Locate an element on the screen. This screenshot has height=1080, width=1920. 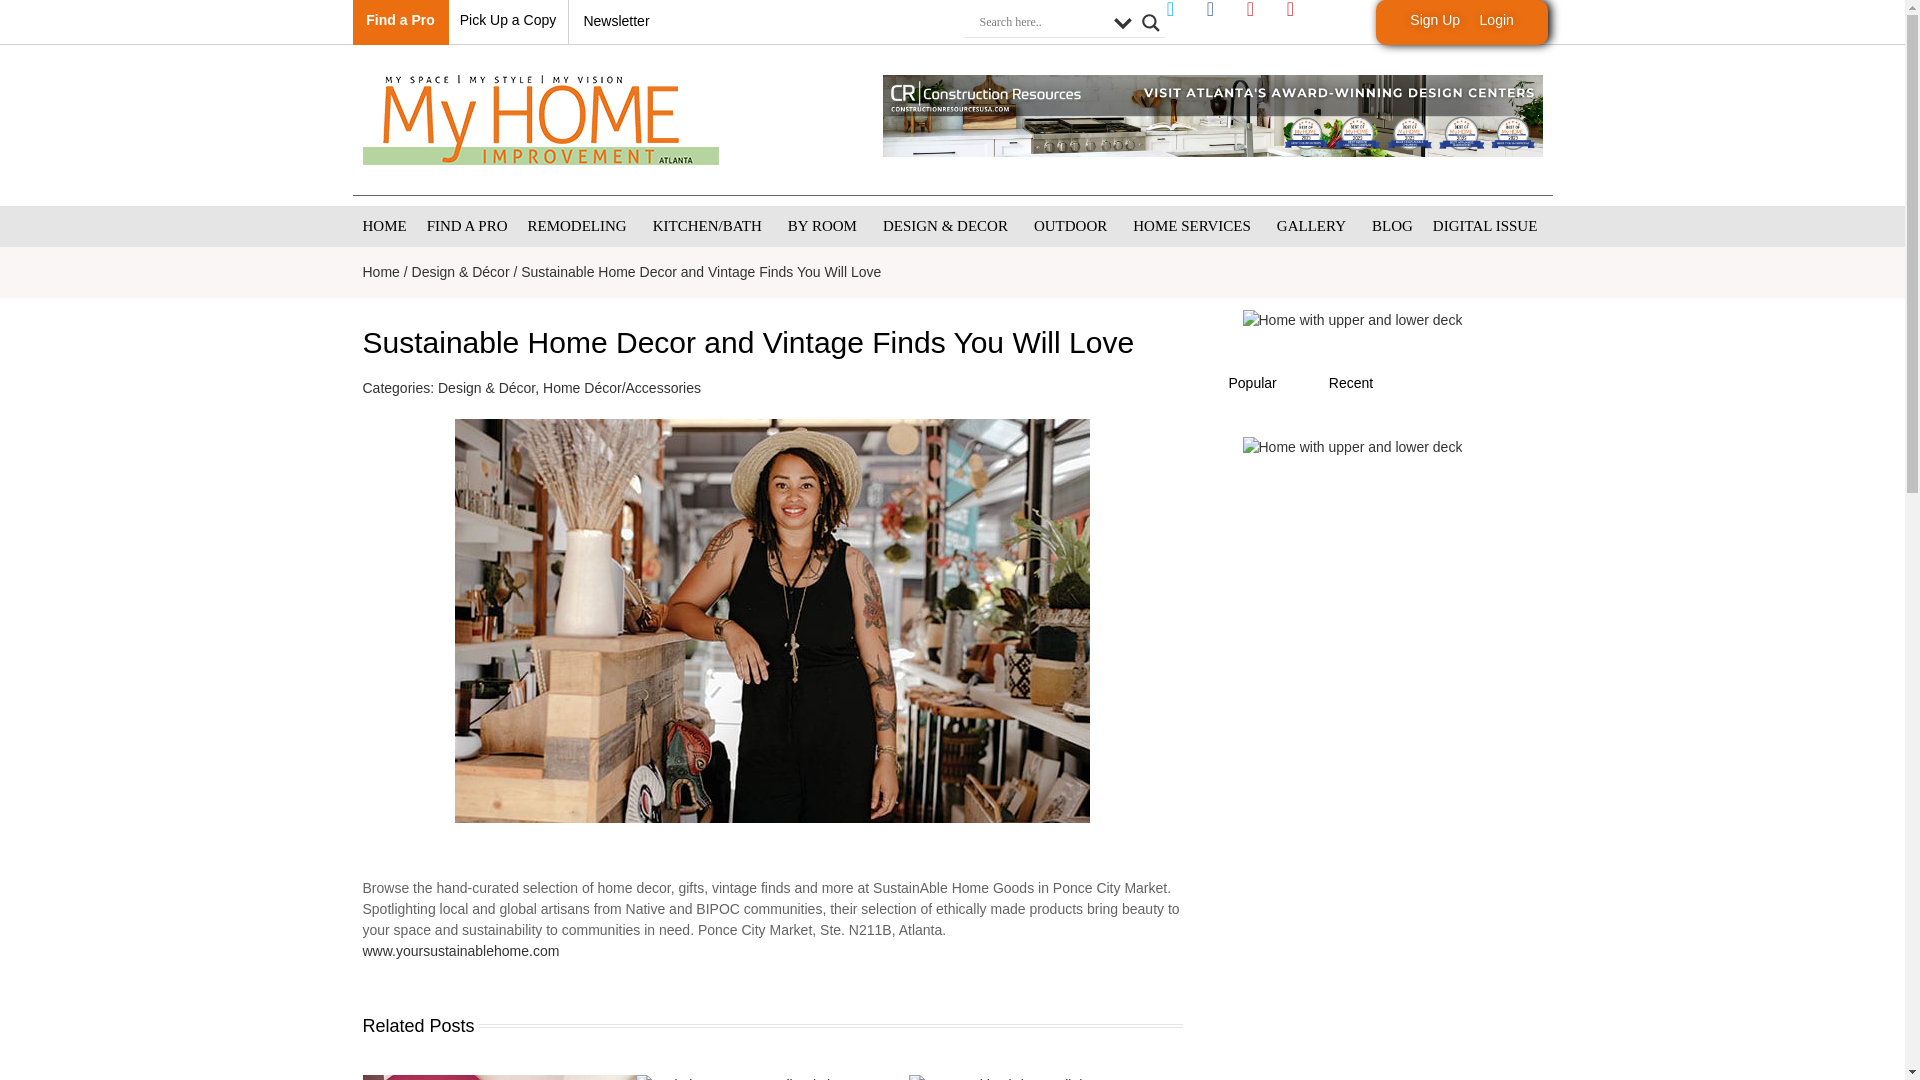
Pick Up a Copy is located at coordinates (508, 20).